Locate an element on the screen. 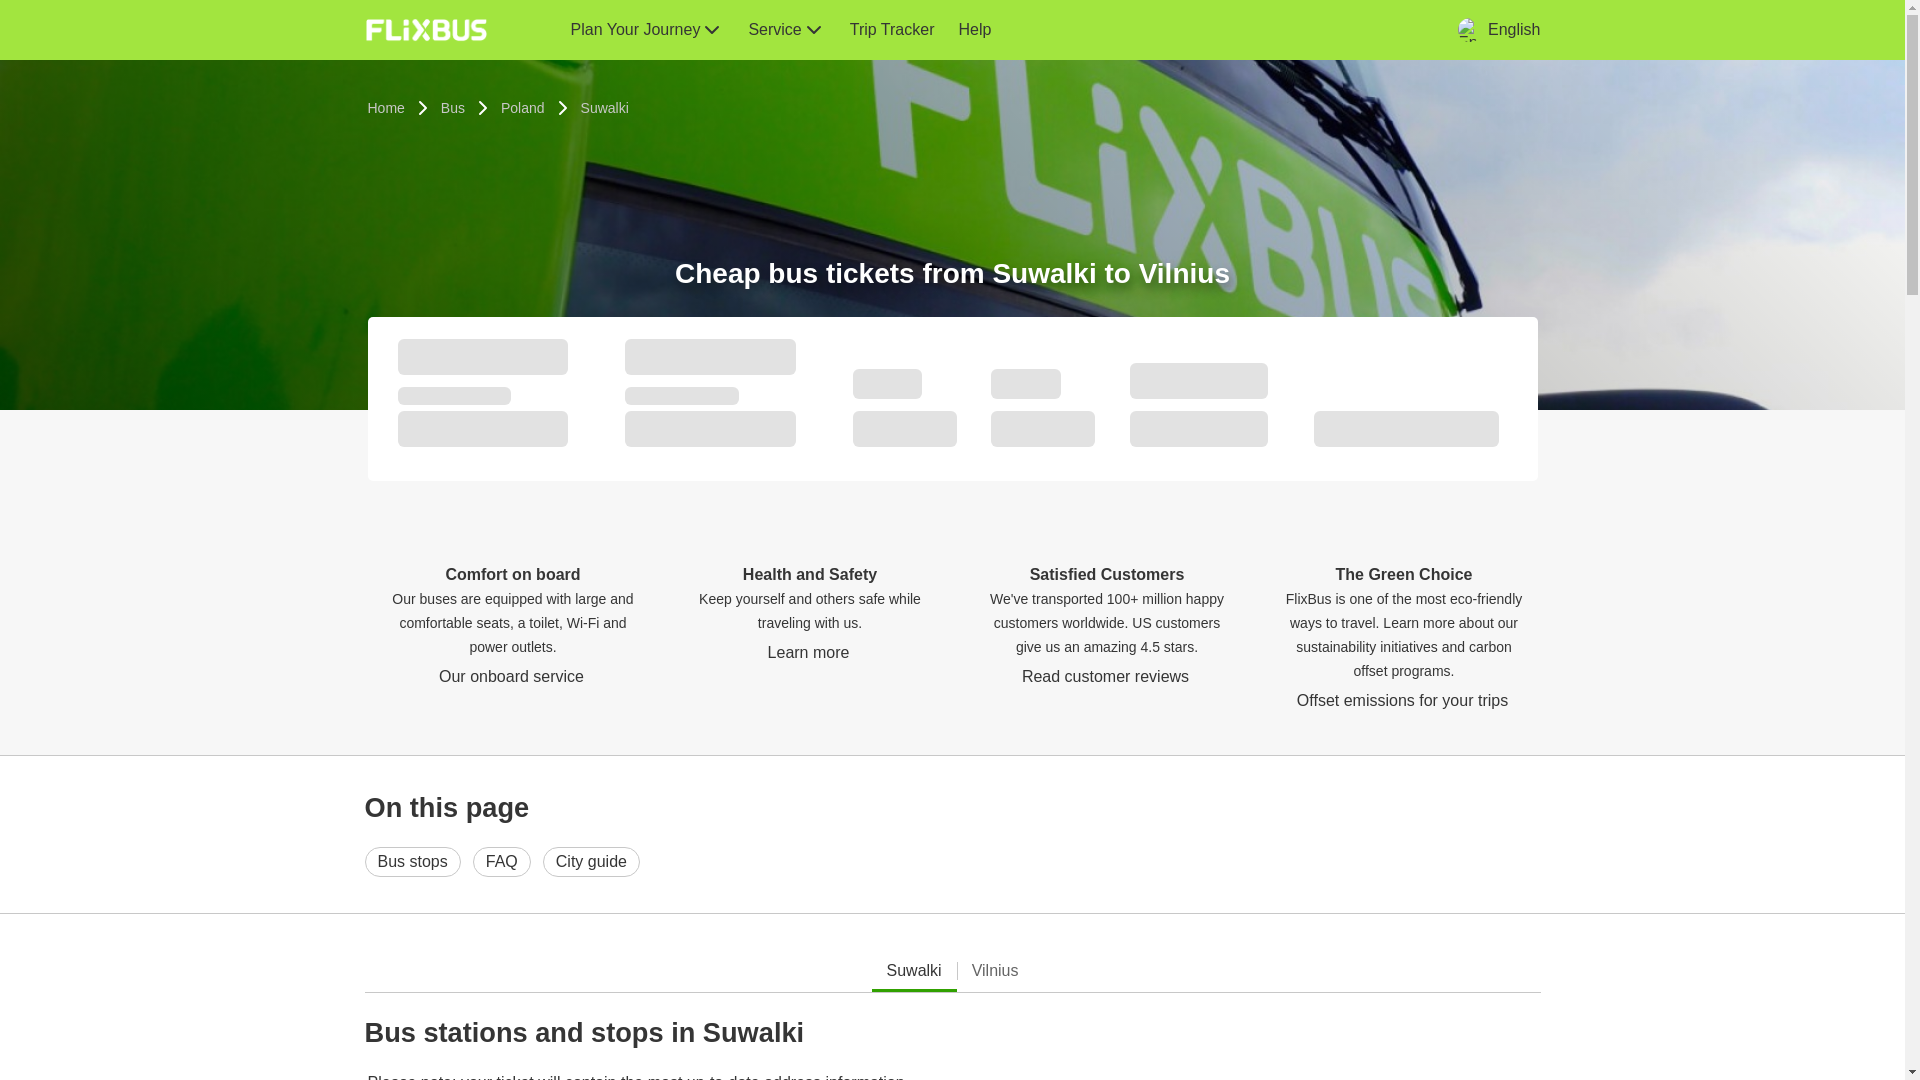  Offset emissions for your trips is located at coordinates (1404, 700).